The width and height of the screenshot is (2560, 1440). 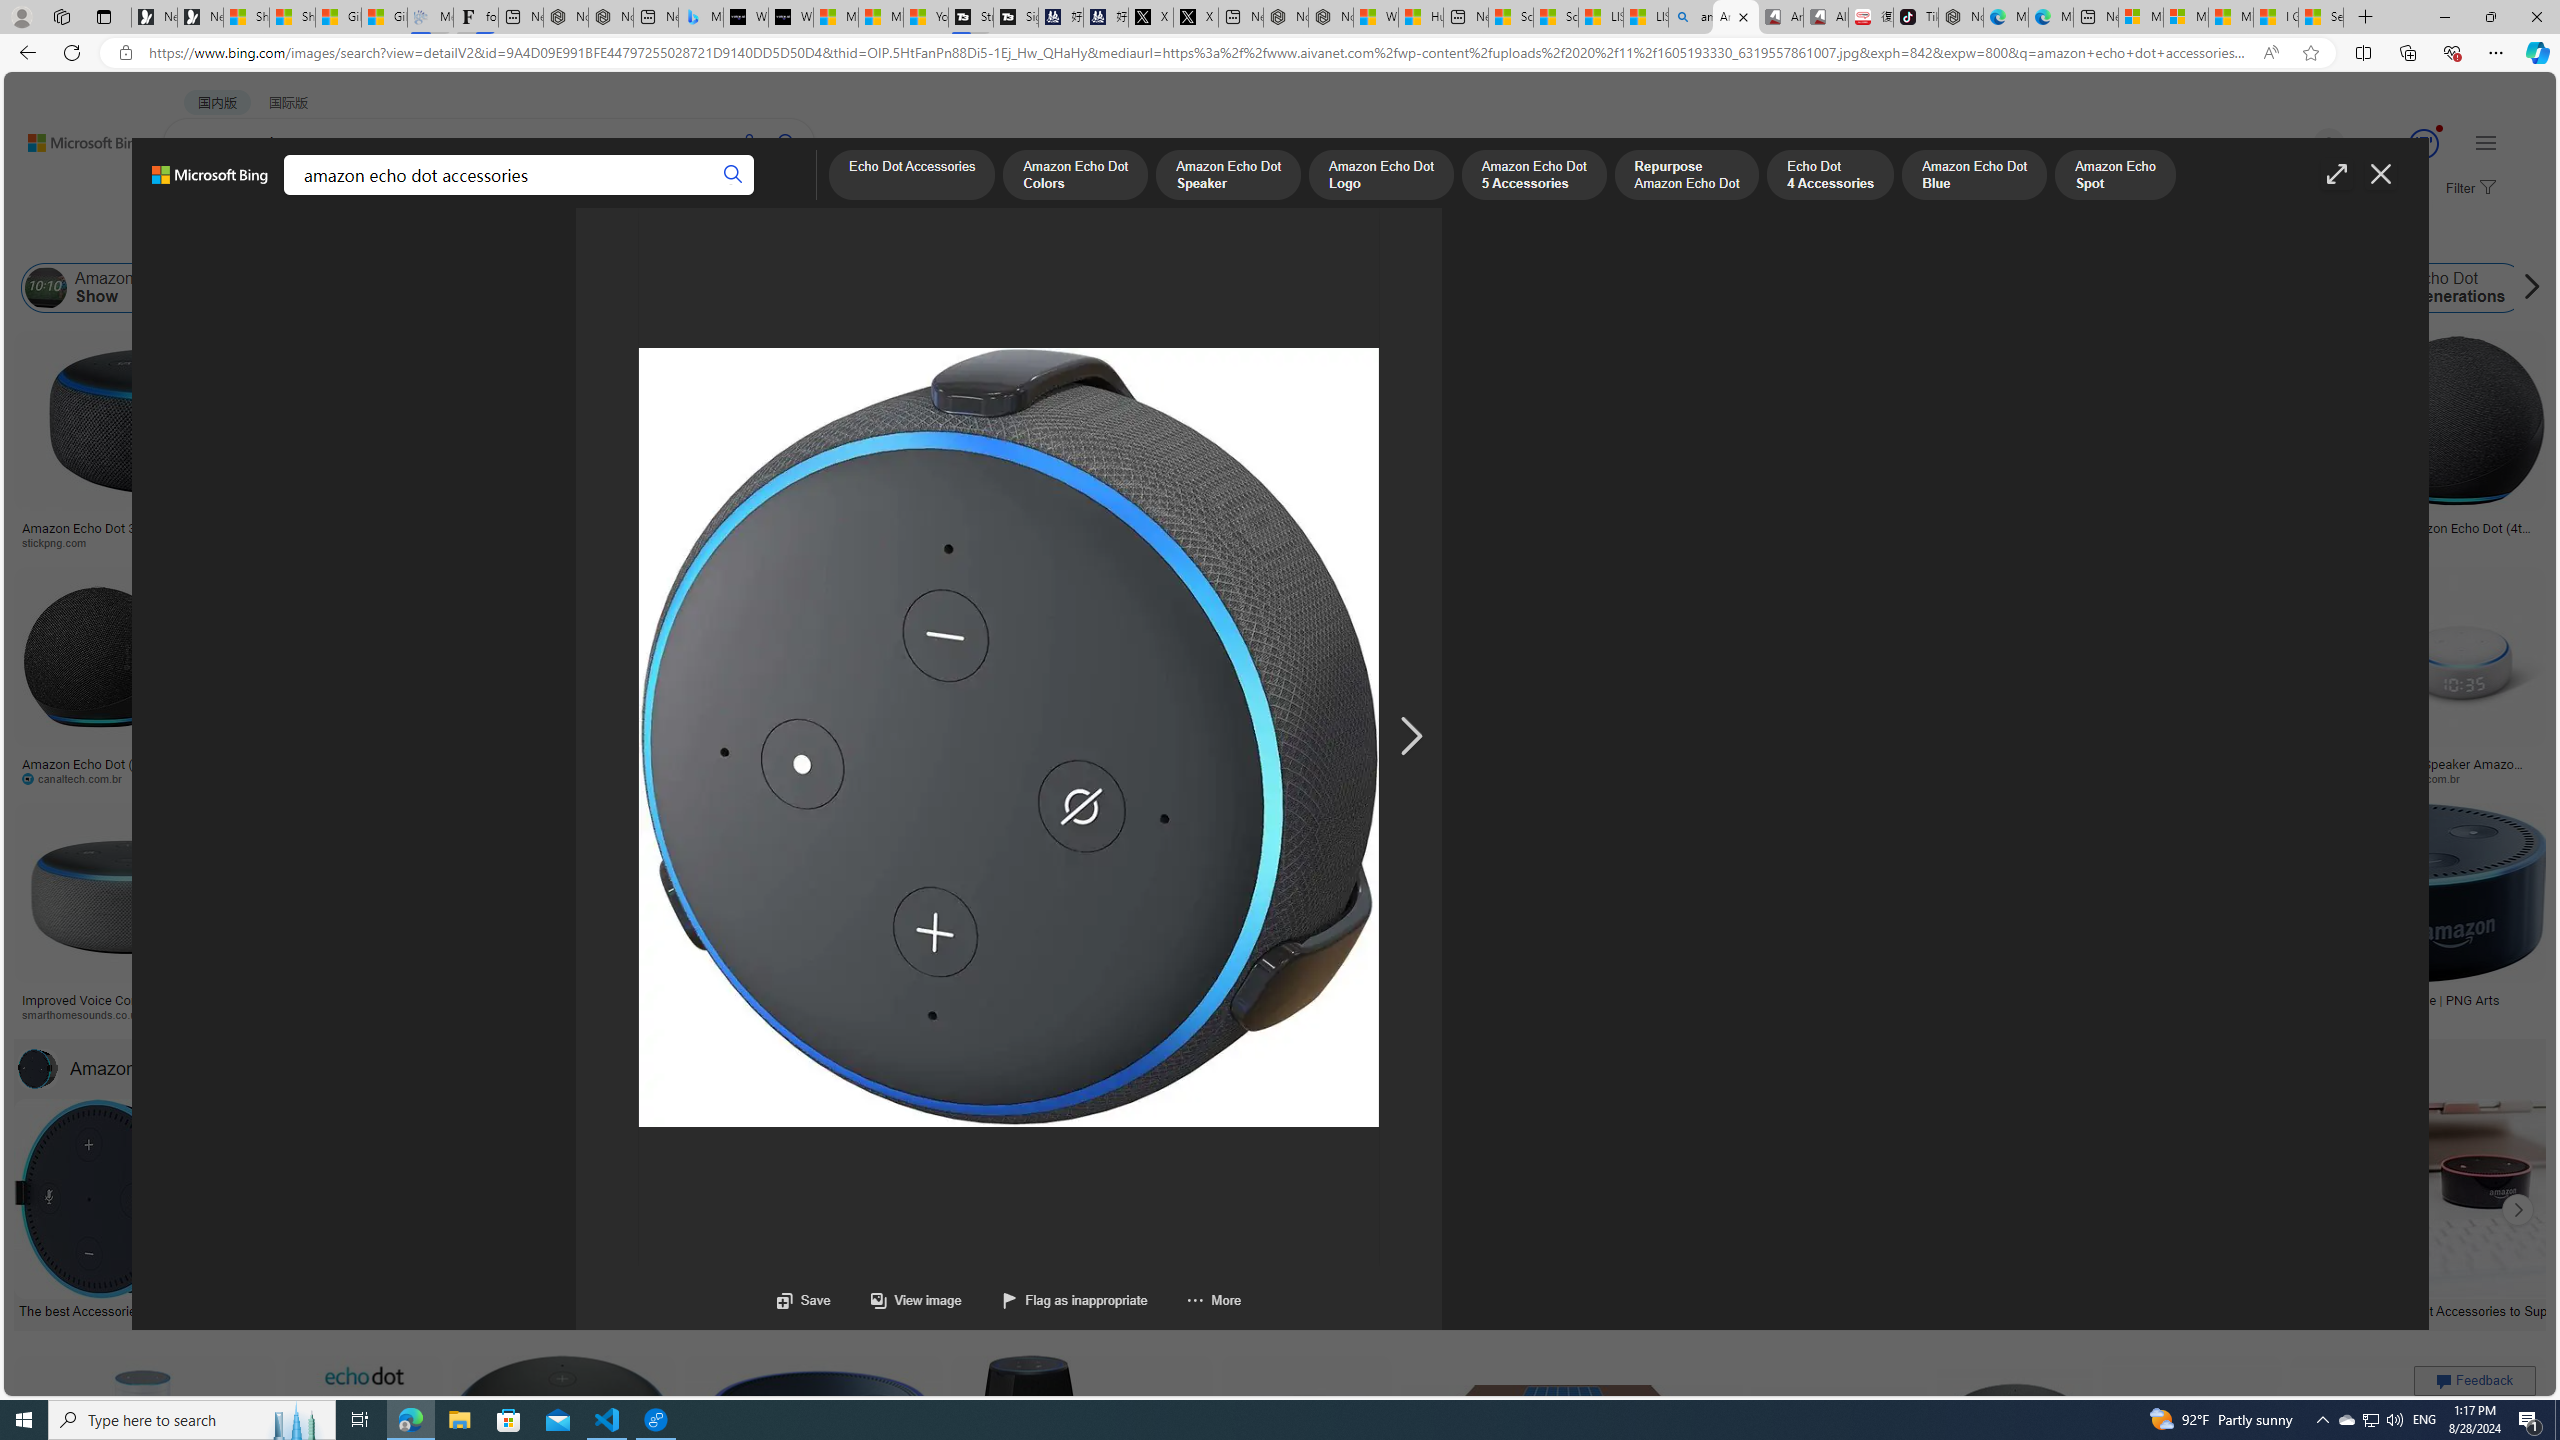 What do you see at coordinates (1149, 542) in the screenshot?
I see `stickpng.com` at bounding box center [1149, 542].